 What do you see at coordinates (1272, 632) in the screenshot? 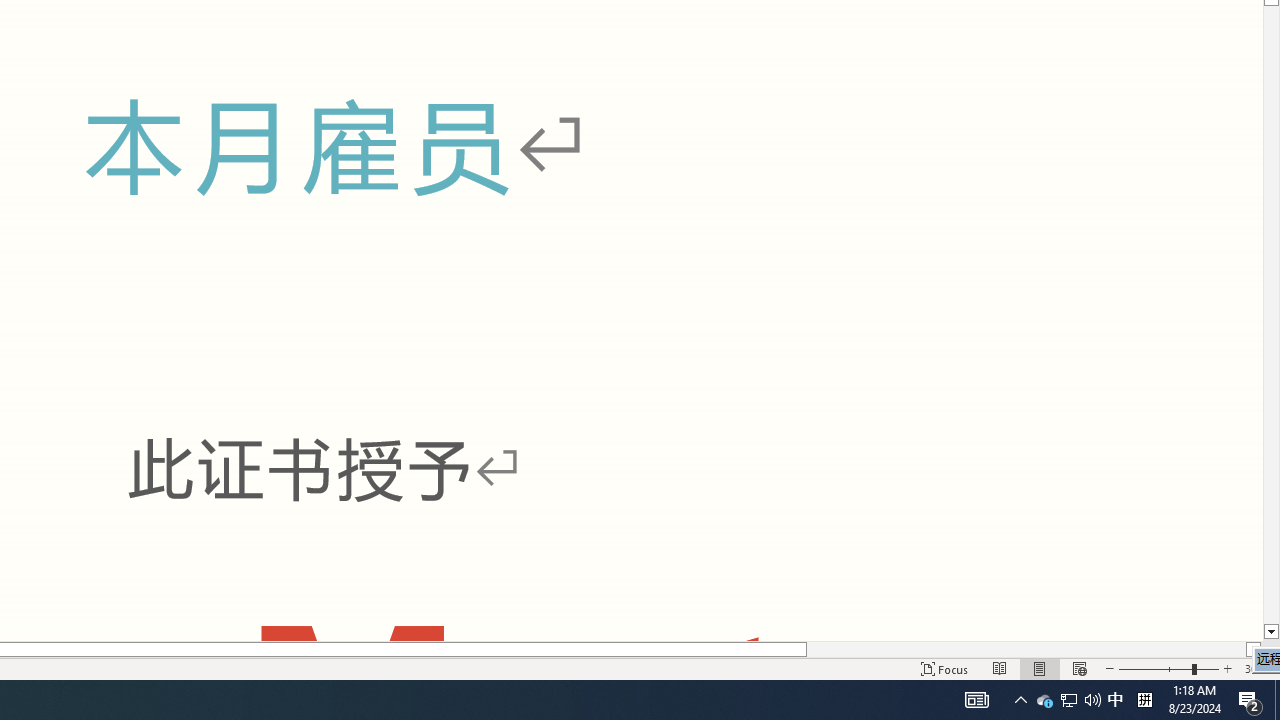
I see `Line down` at bounding box center [1272, 632].